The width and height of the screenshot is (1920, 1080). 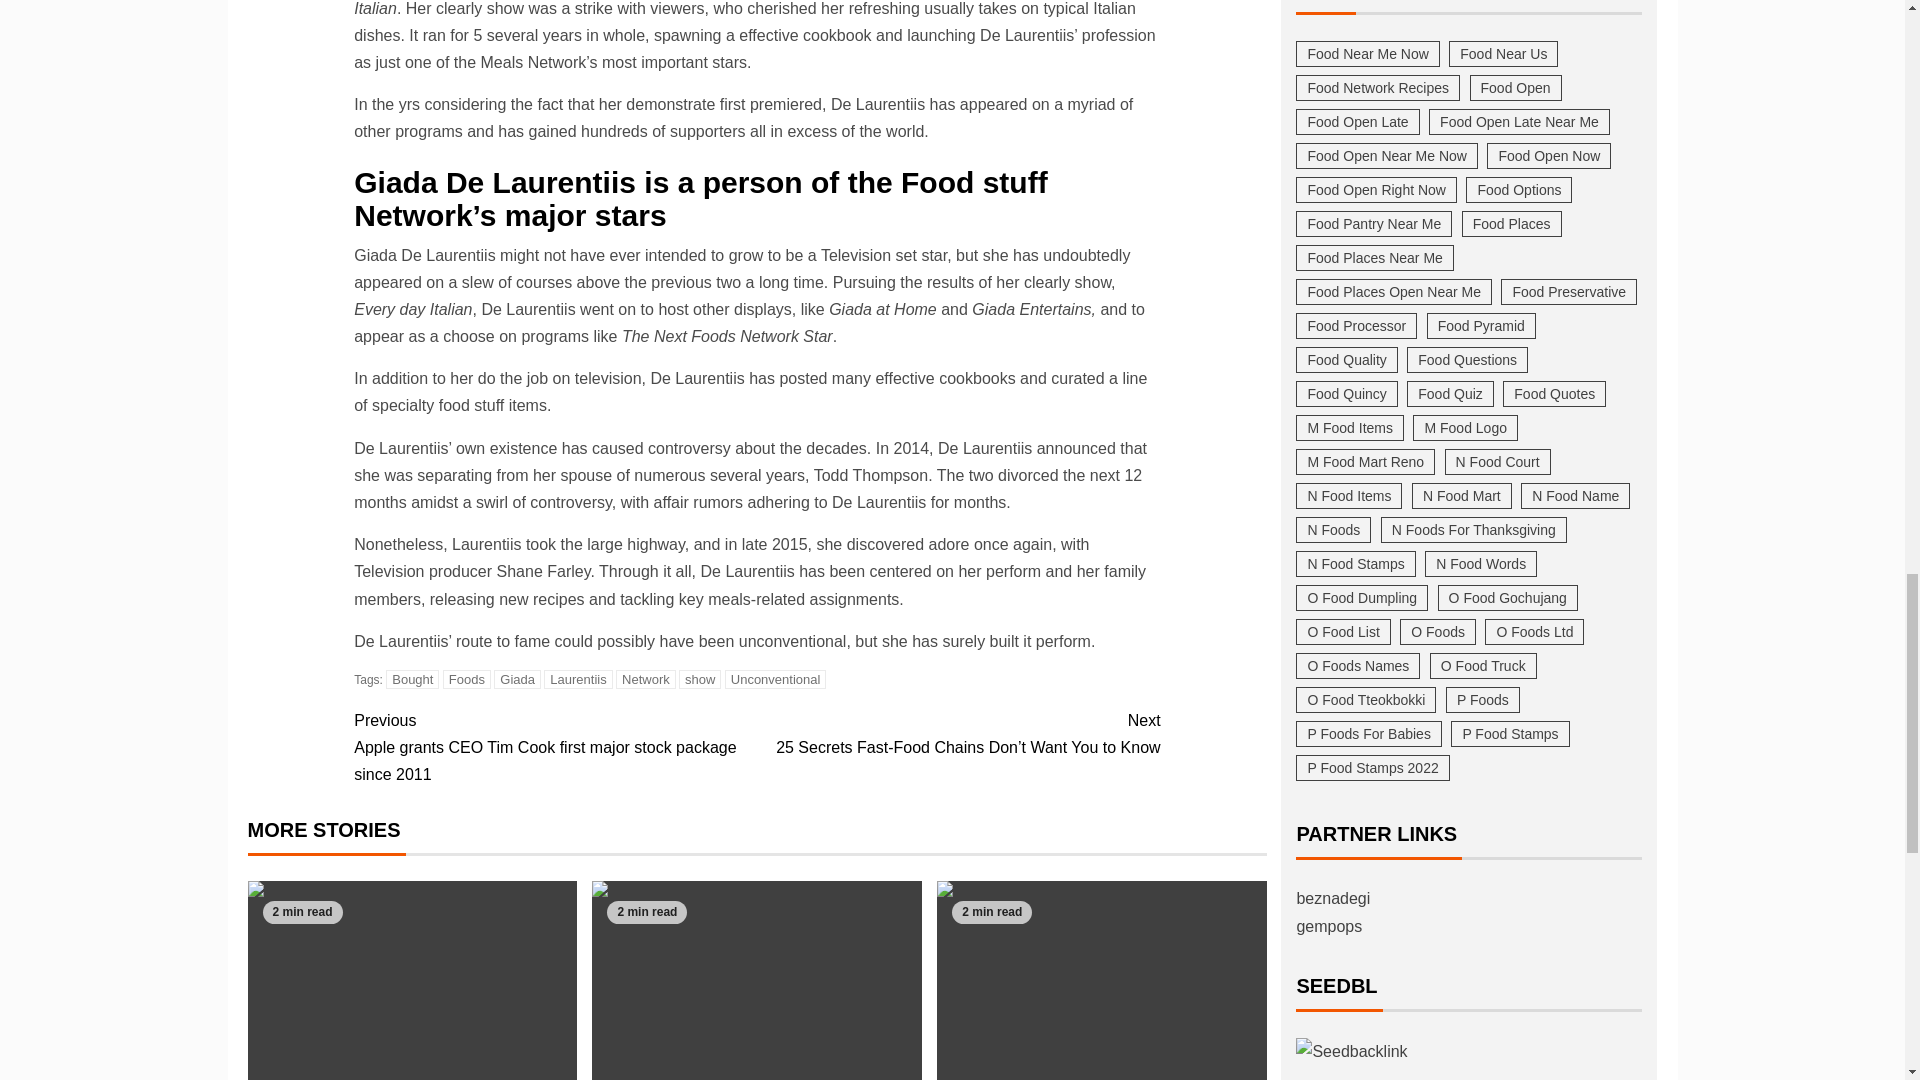 What do you see at coordinates (467, 679) in the screenshot?
I see `Foods` at bounding box center [467, 679].